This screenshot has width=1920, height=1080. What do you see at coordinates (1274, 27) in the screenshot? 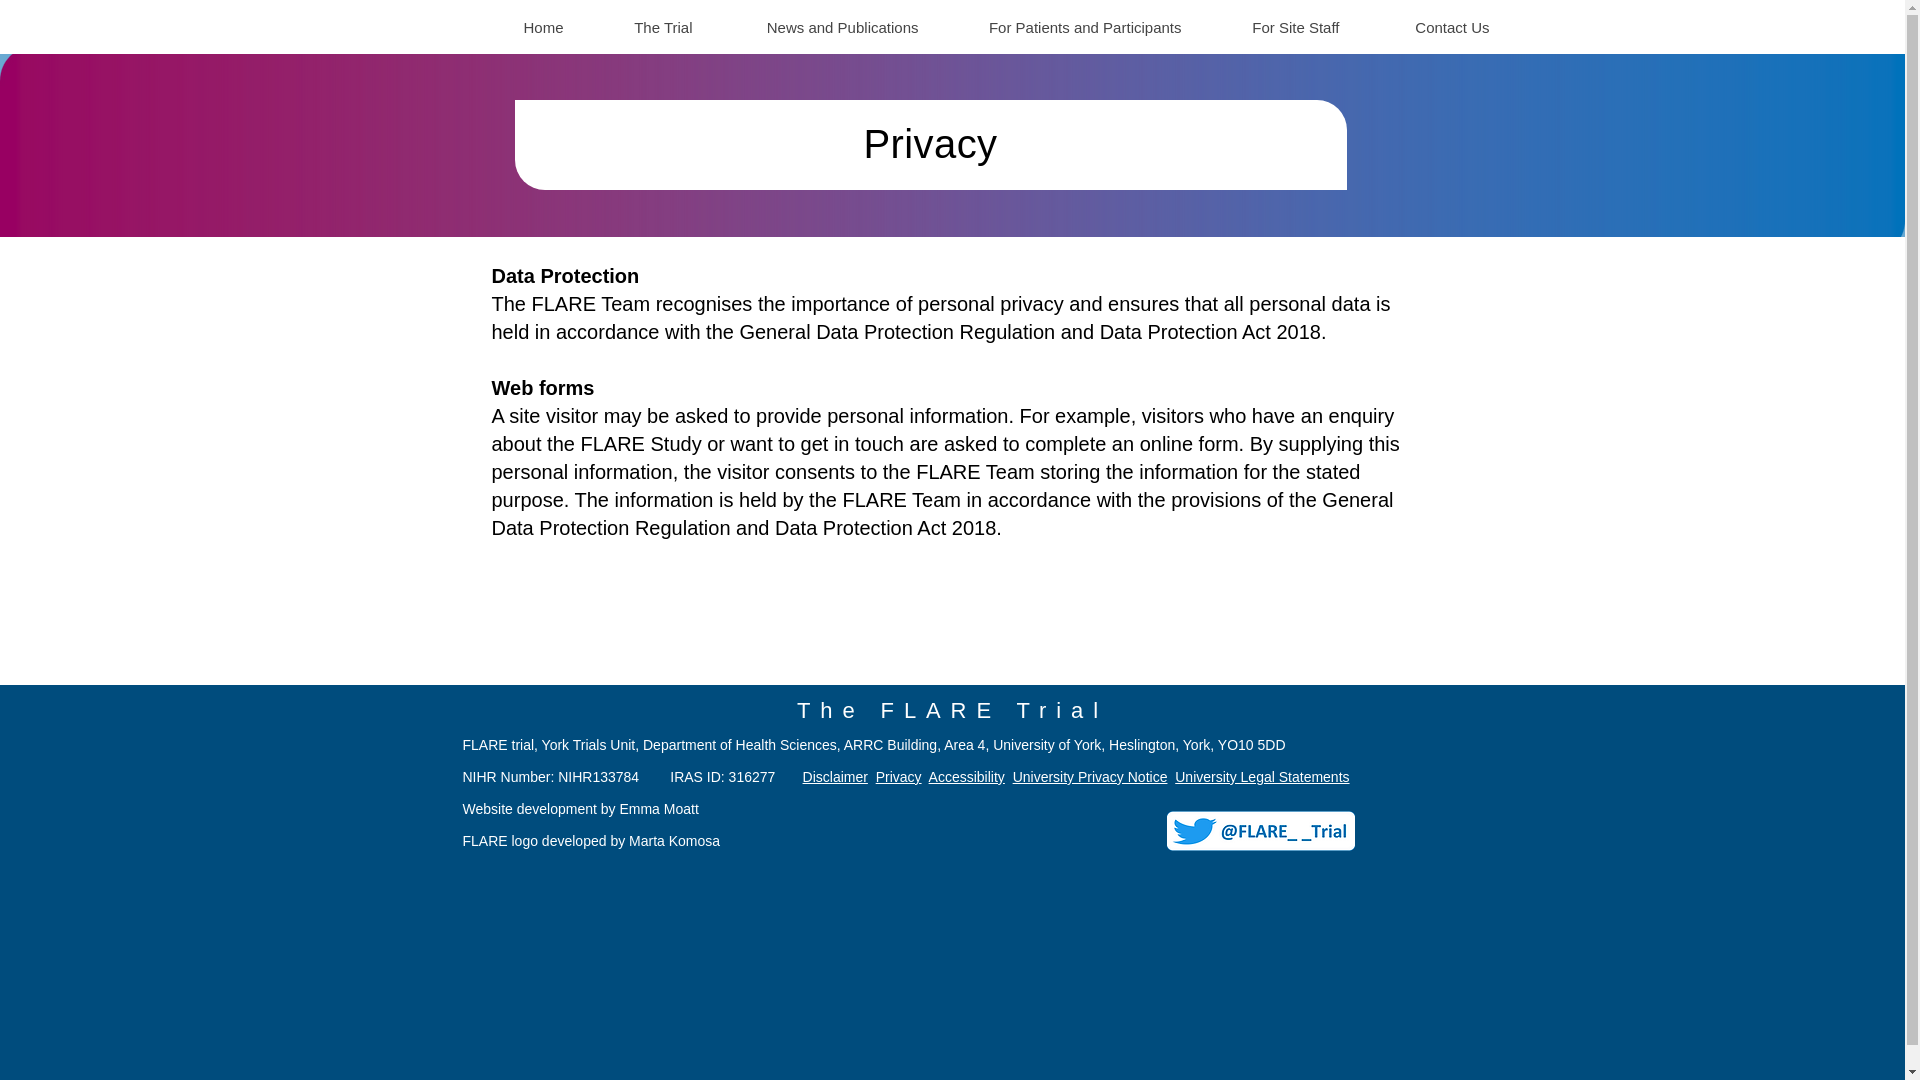
I see `For Site Staff` at bounding box center [1274, 27].